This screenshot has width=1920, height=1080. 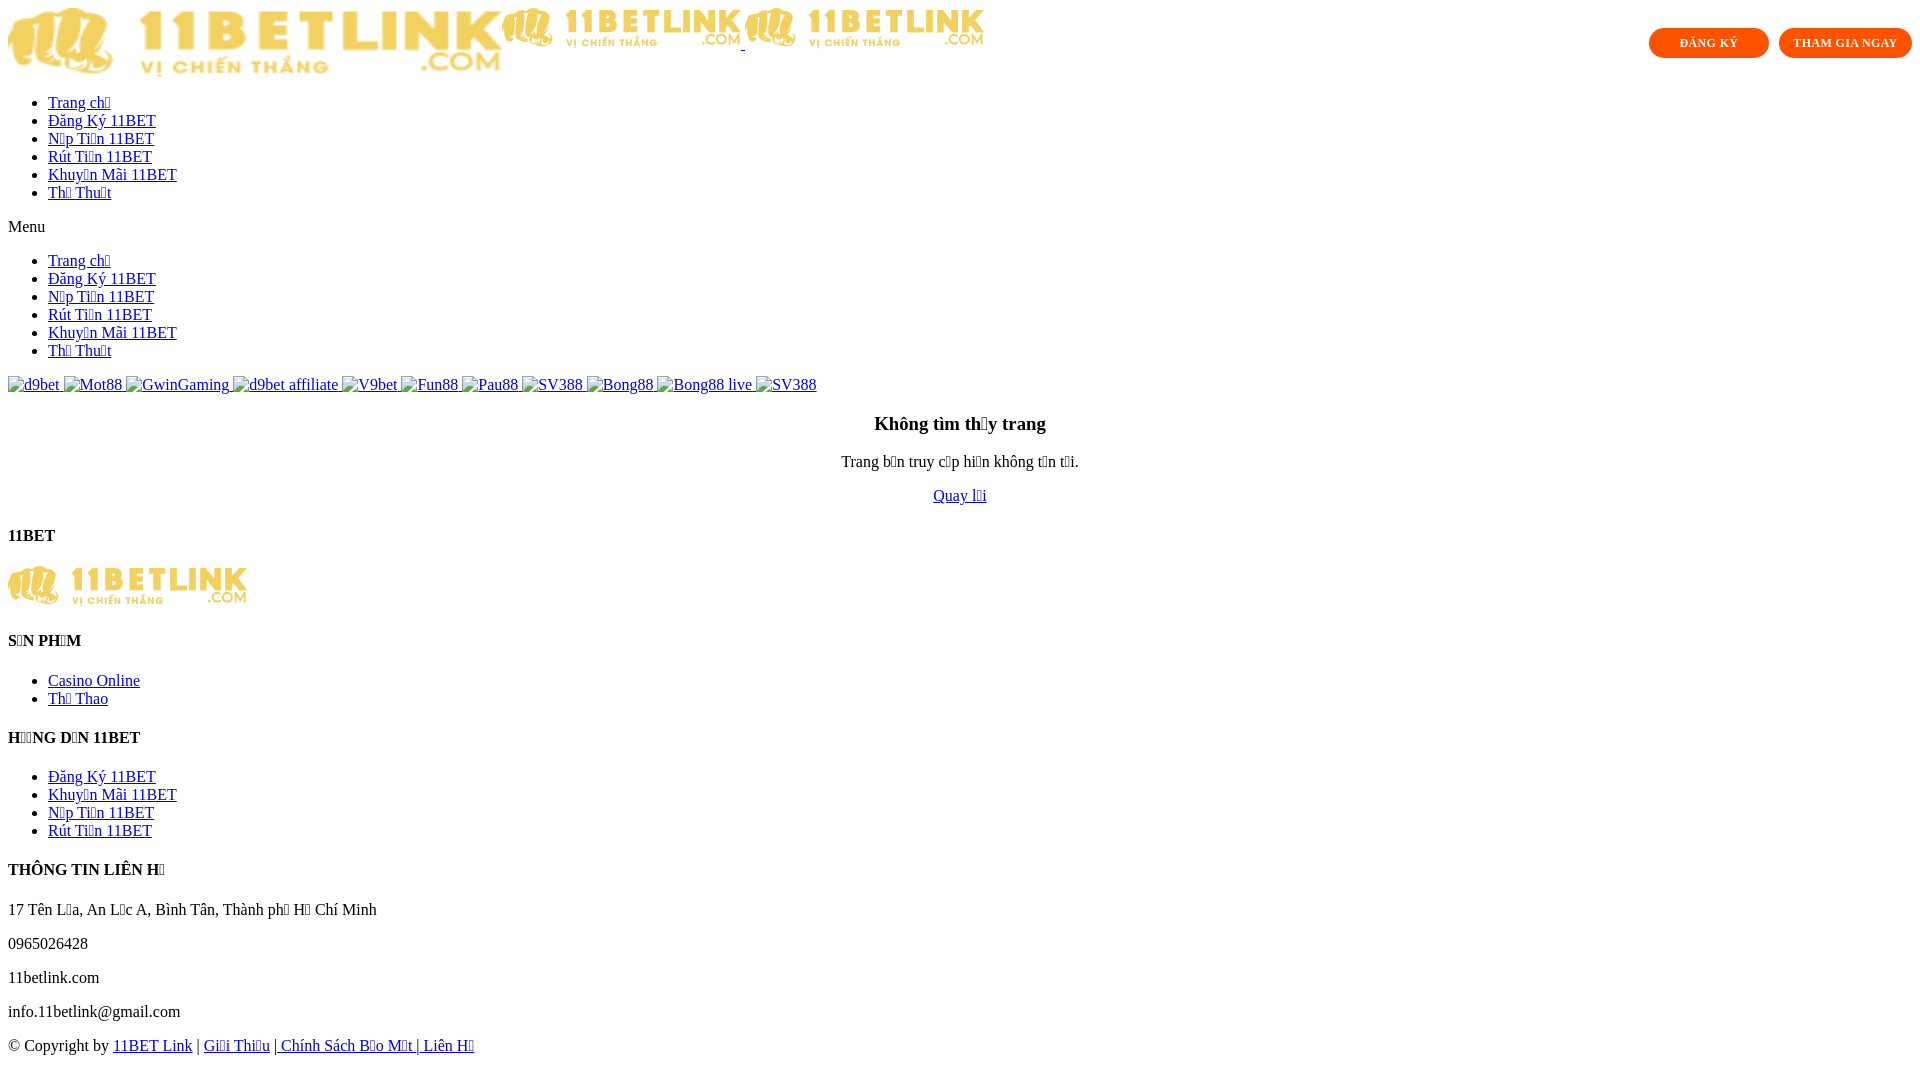 What do you see at coordinates (1846, 43) in the screenshot?
I see `THAM GIA NGAY` at bounding box center [1846, 43].